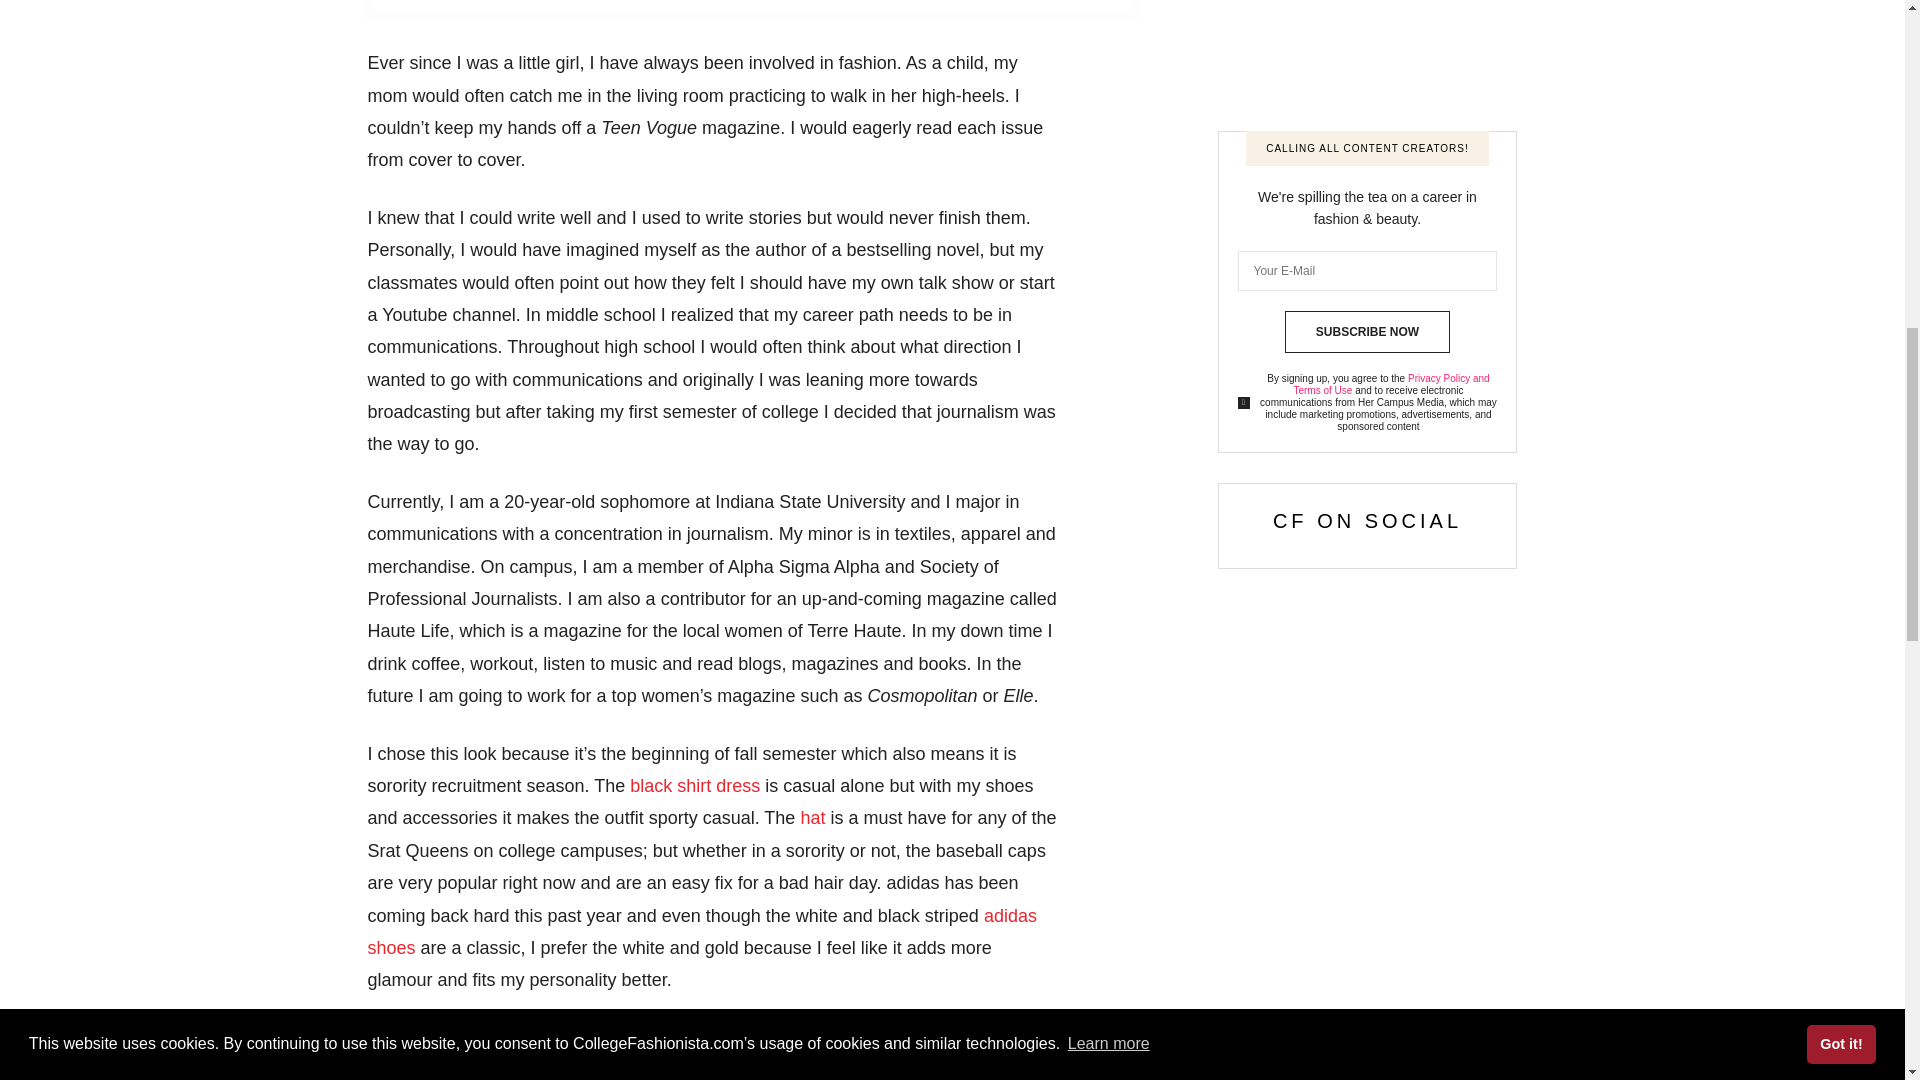  What do you see at coordinates (753, 8) in the screenshot?
I see `STYLE GURU BIO: Cheyenne Harris 1` at bounding box center [753, 8].